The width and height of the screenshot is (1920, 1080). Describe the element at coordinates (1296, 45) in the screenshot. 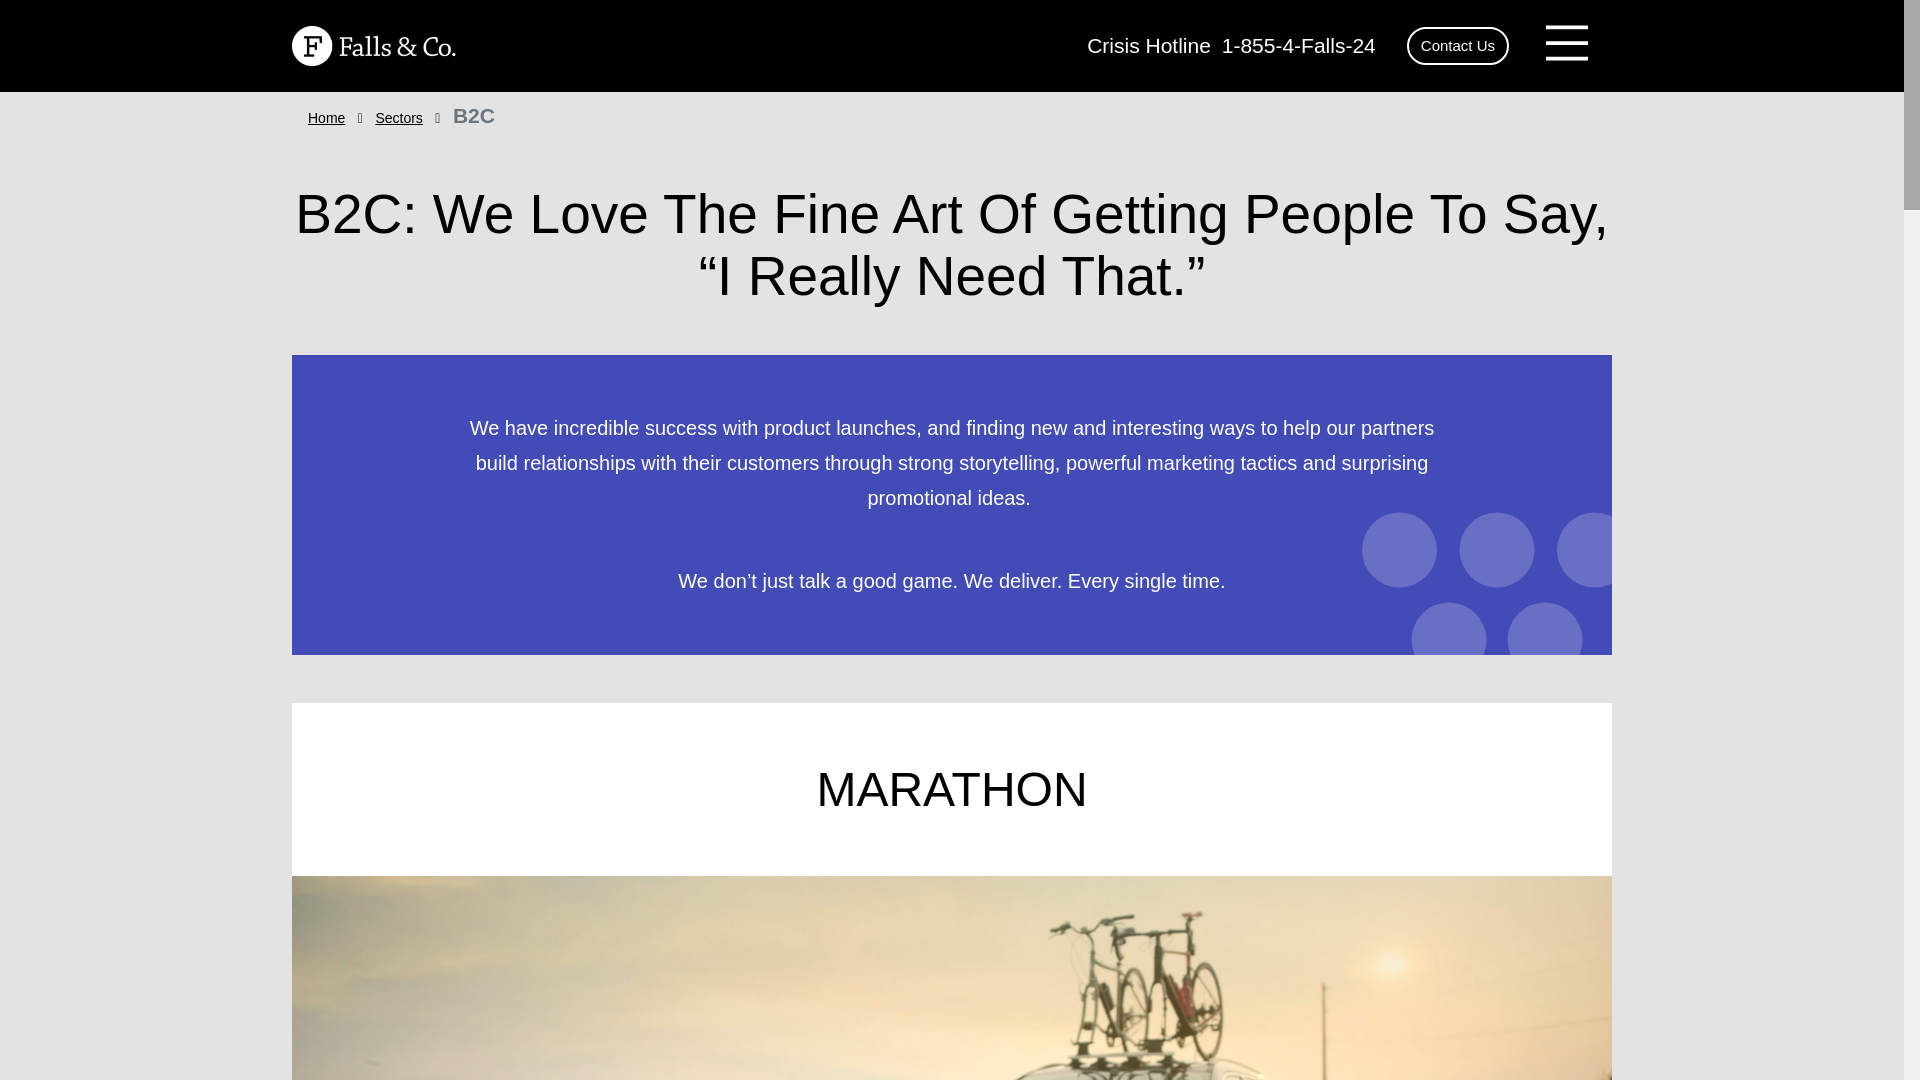

I see `1-855-4-Falls-24` at that location.